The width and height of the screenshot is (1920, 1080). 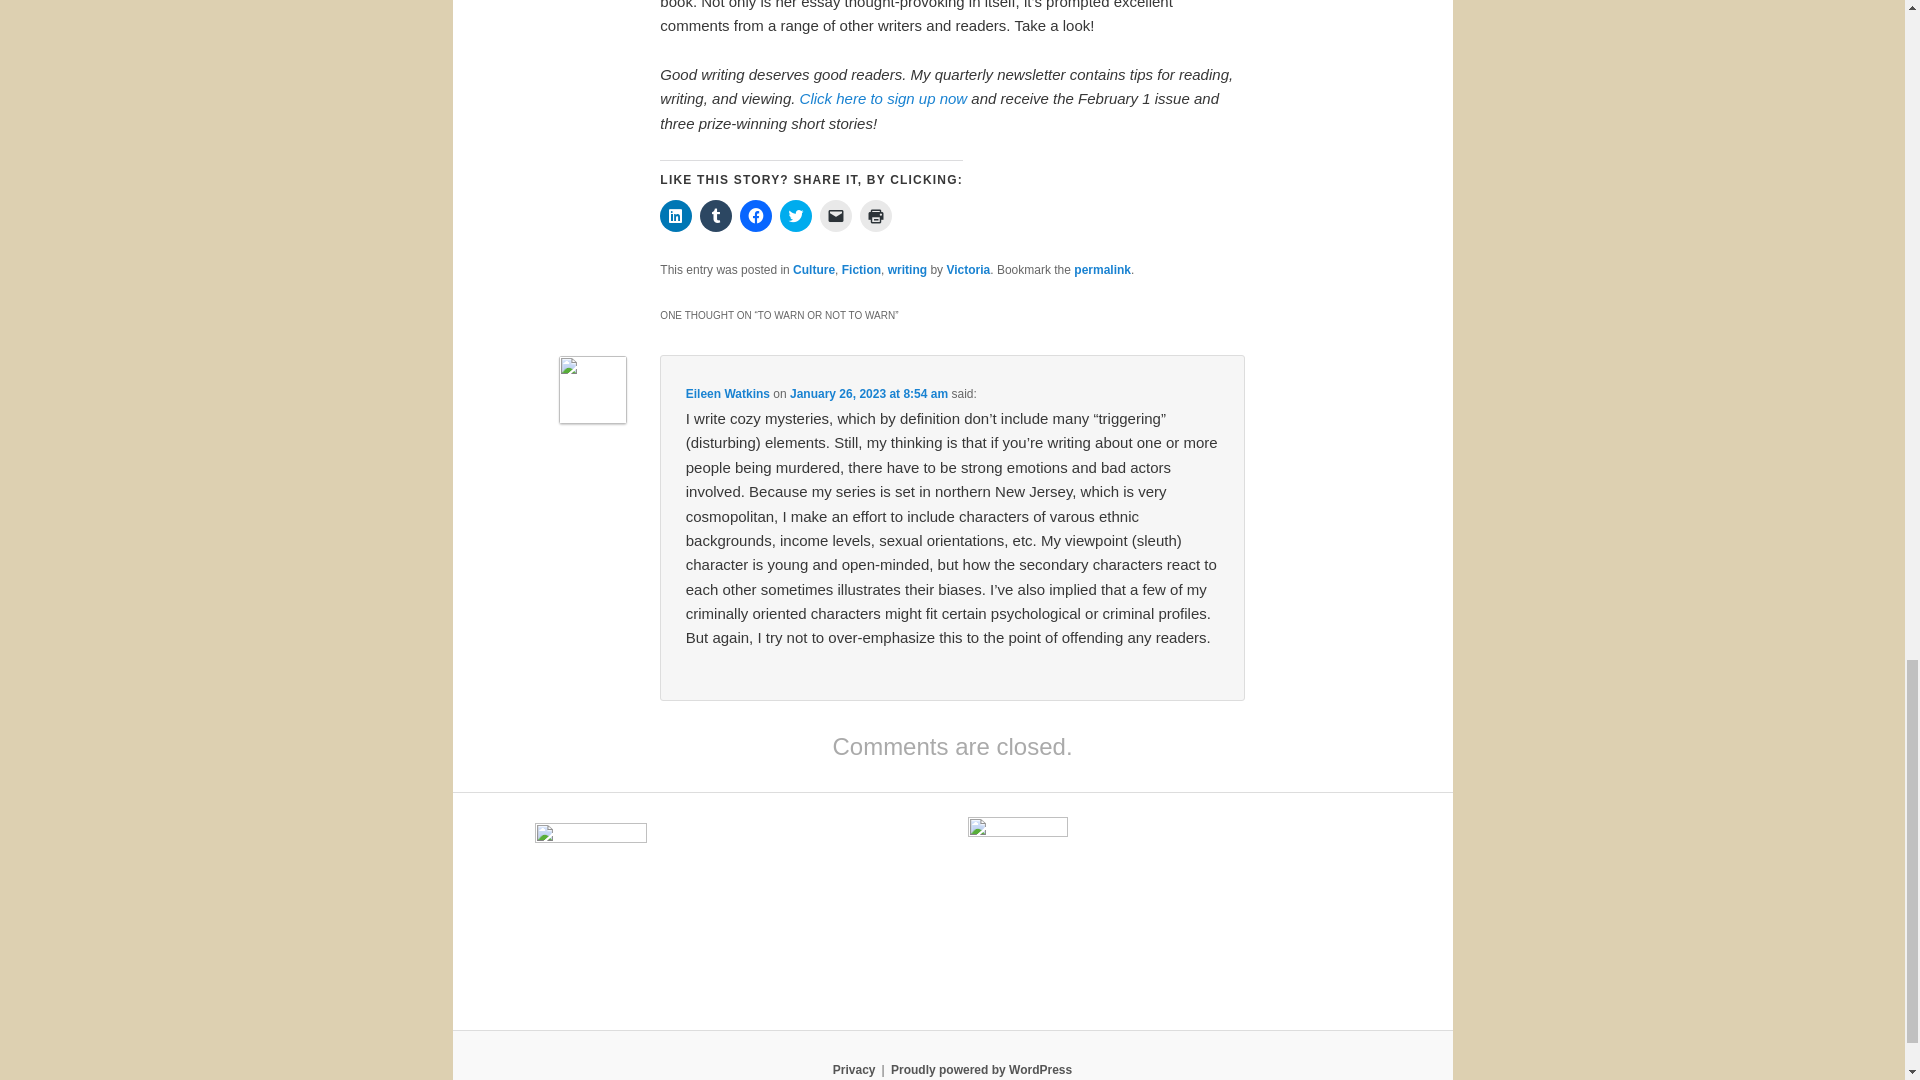 What do you see at coordinates (980, 1069) in the screenshot?
I see `Semantic Personal Publishing Platform` at bounding box center [980, 1069].